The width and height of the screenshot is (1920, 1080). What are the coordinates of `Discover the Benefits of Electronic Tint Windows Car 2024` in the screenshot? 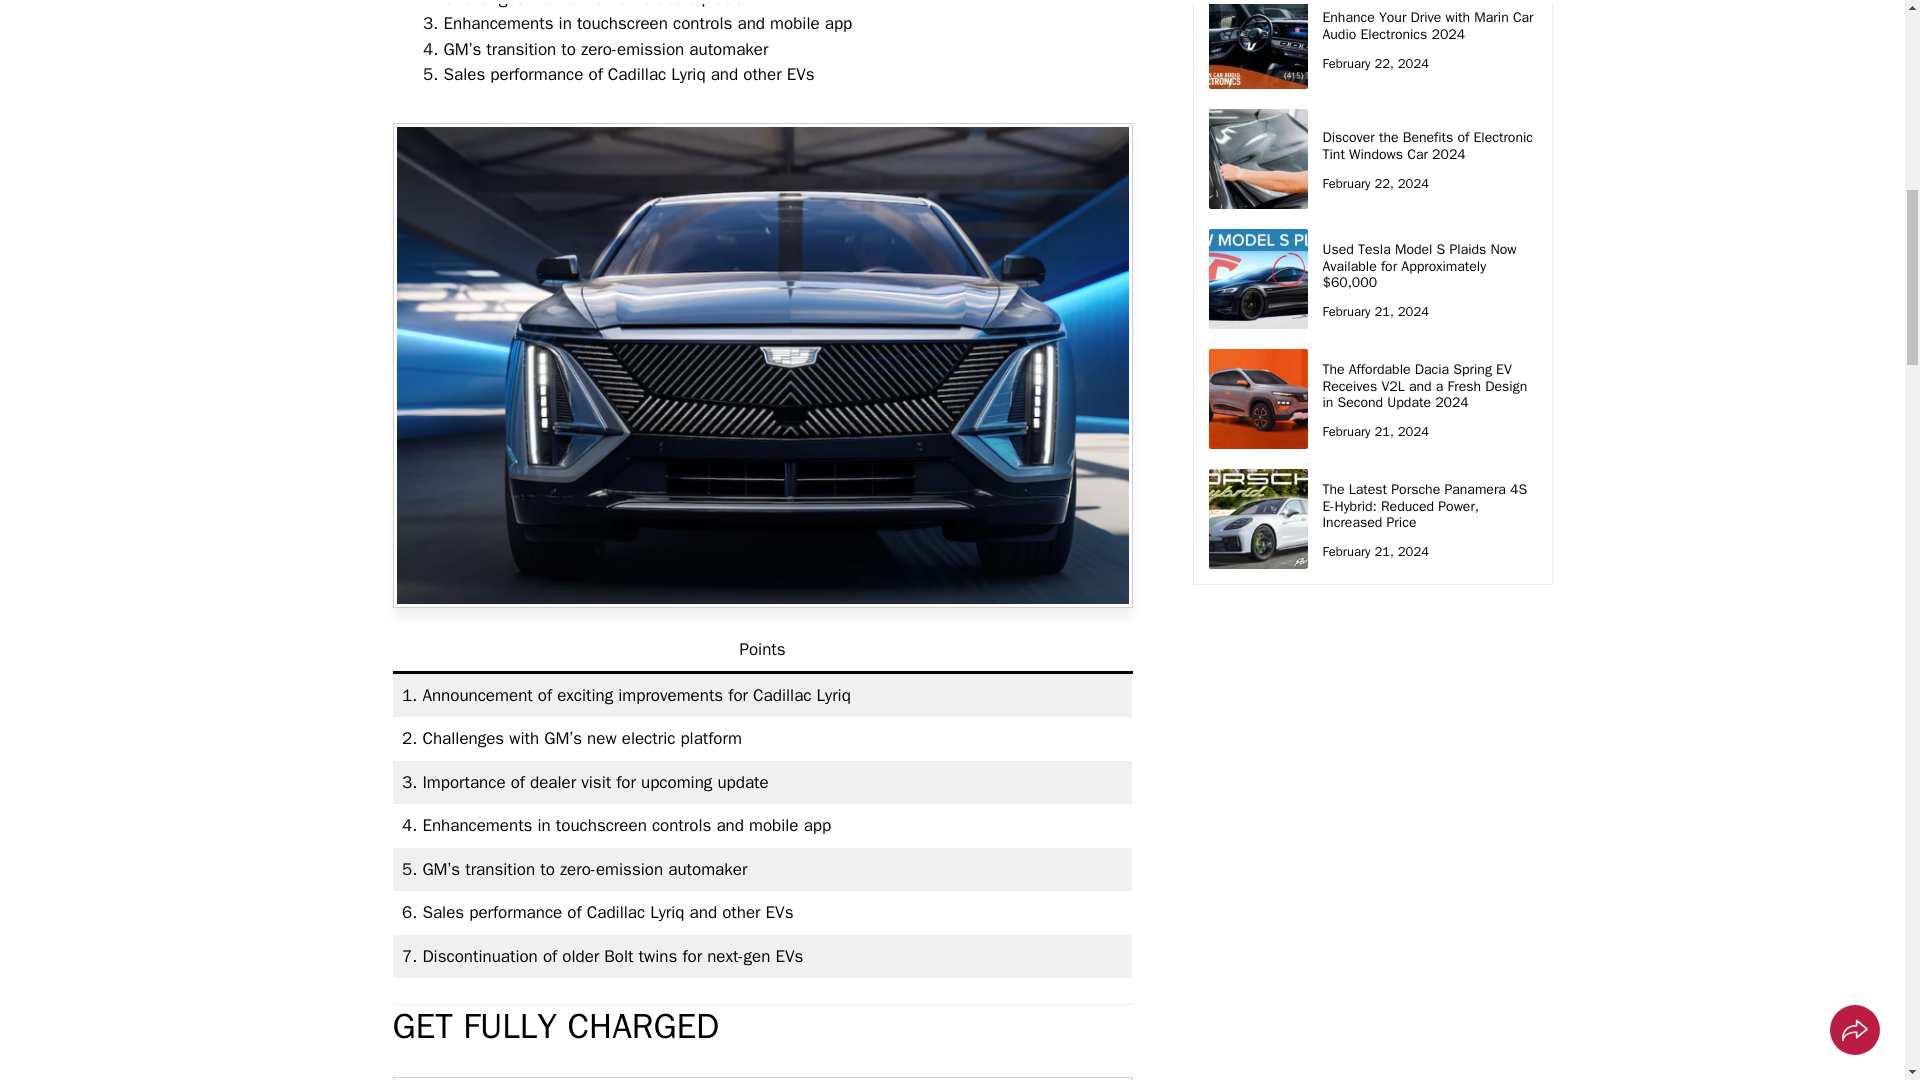 It's located at (1427, 146).